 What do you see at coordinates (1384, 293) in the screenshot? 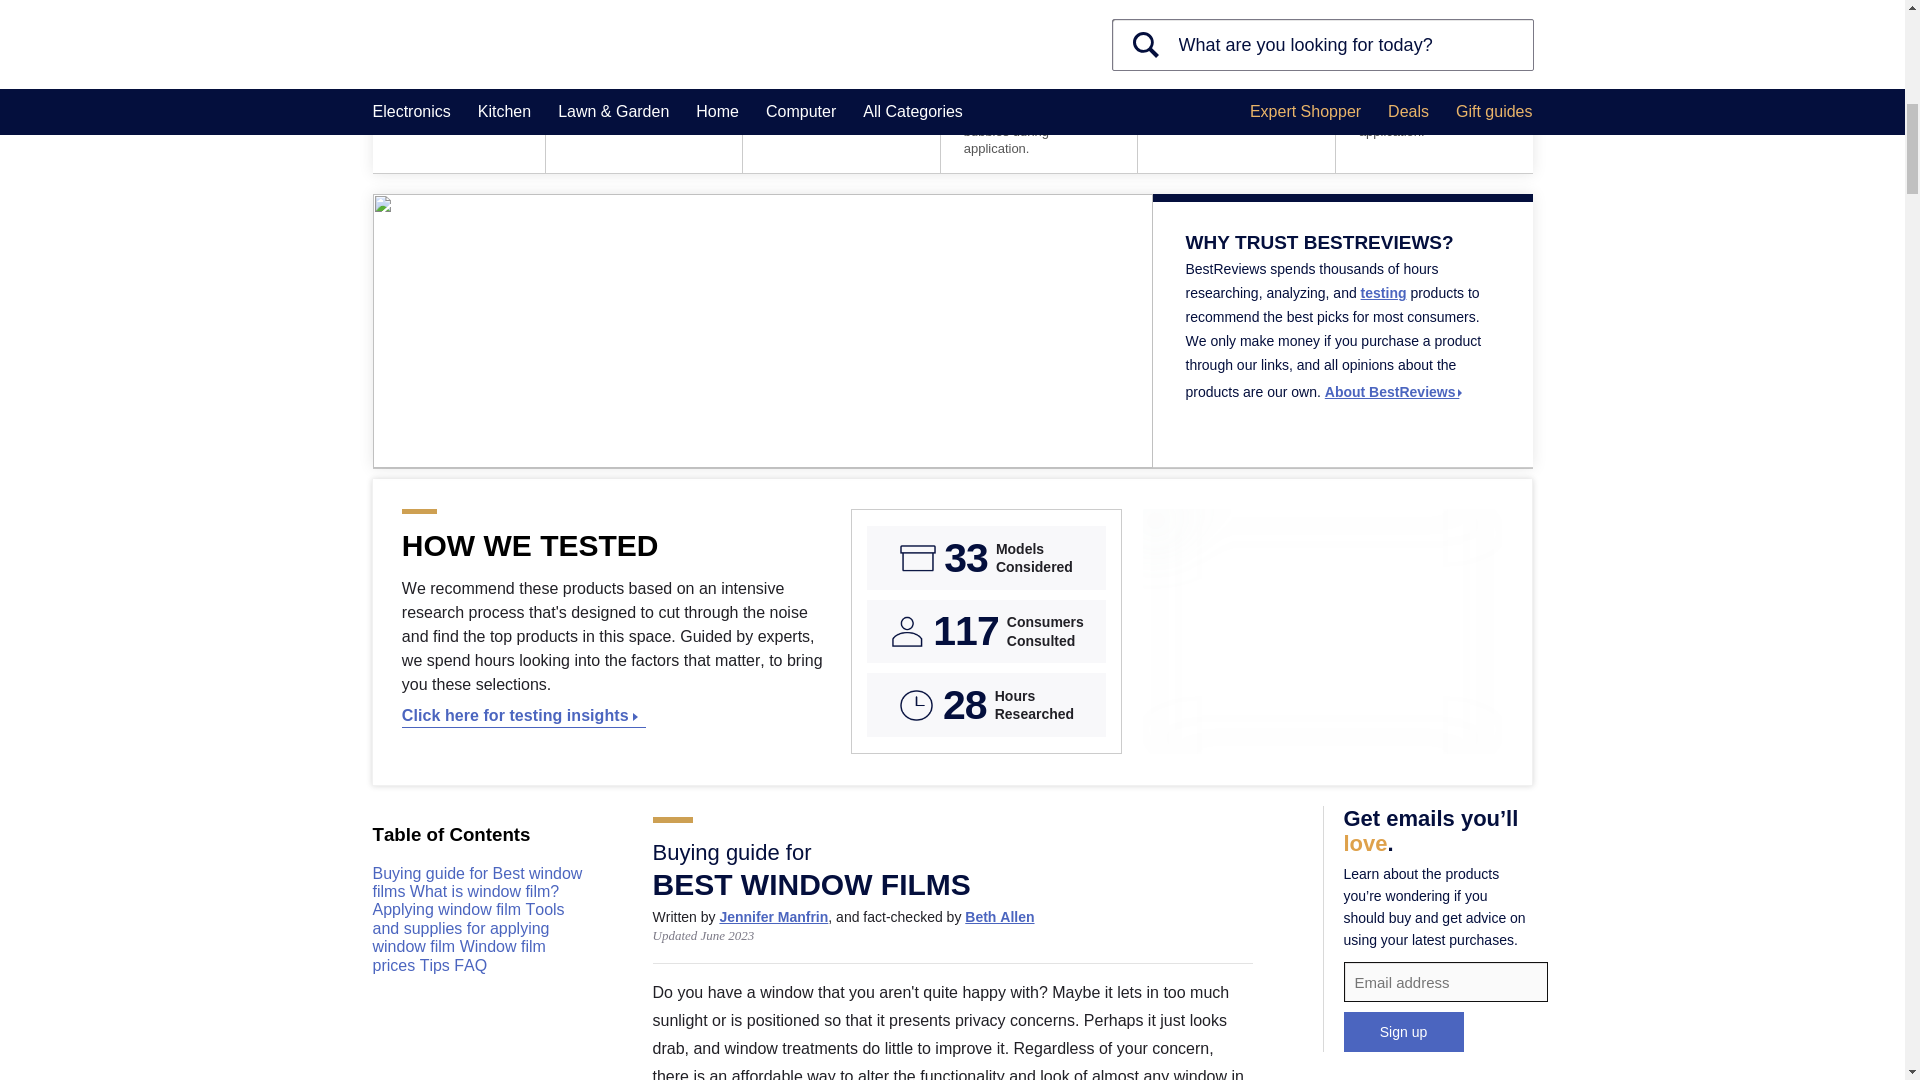
I see `testing` at bounding box center [1384, 293].